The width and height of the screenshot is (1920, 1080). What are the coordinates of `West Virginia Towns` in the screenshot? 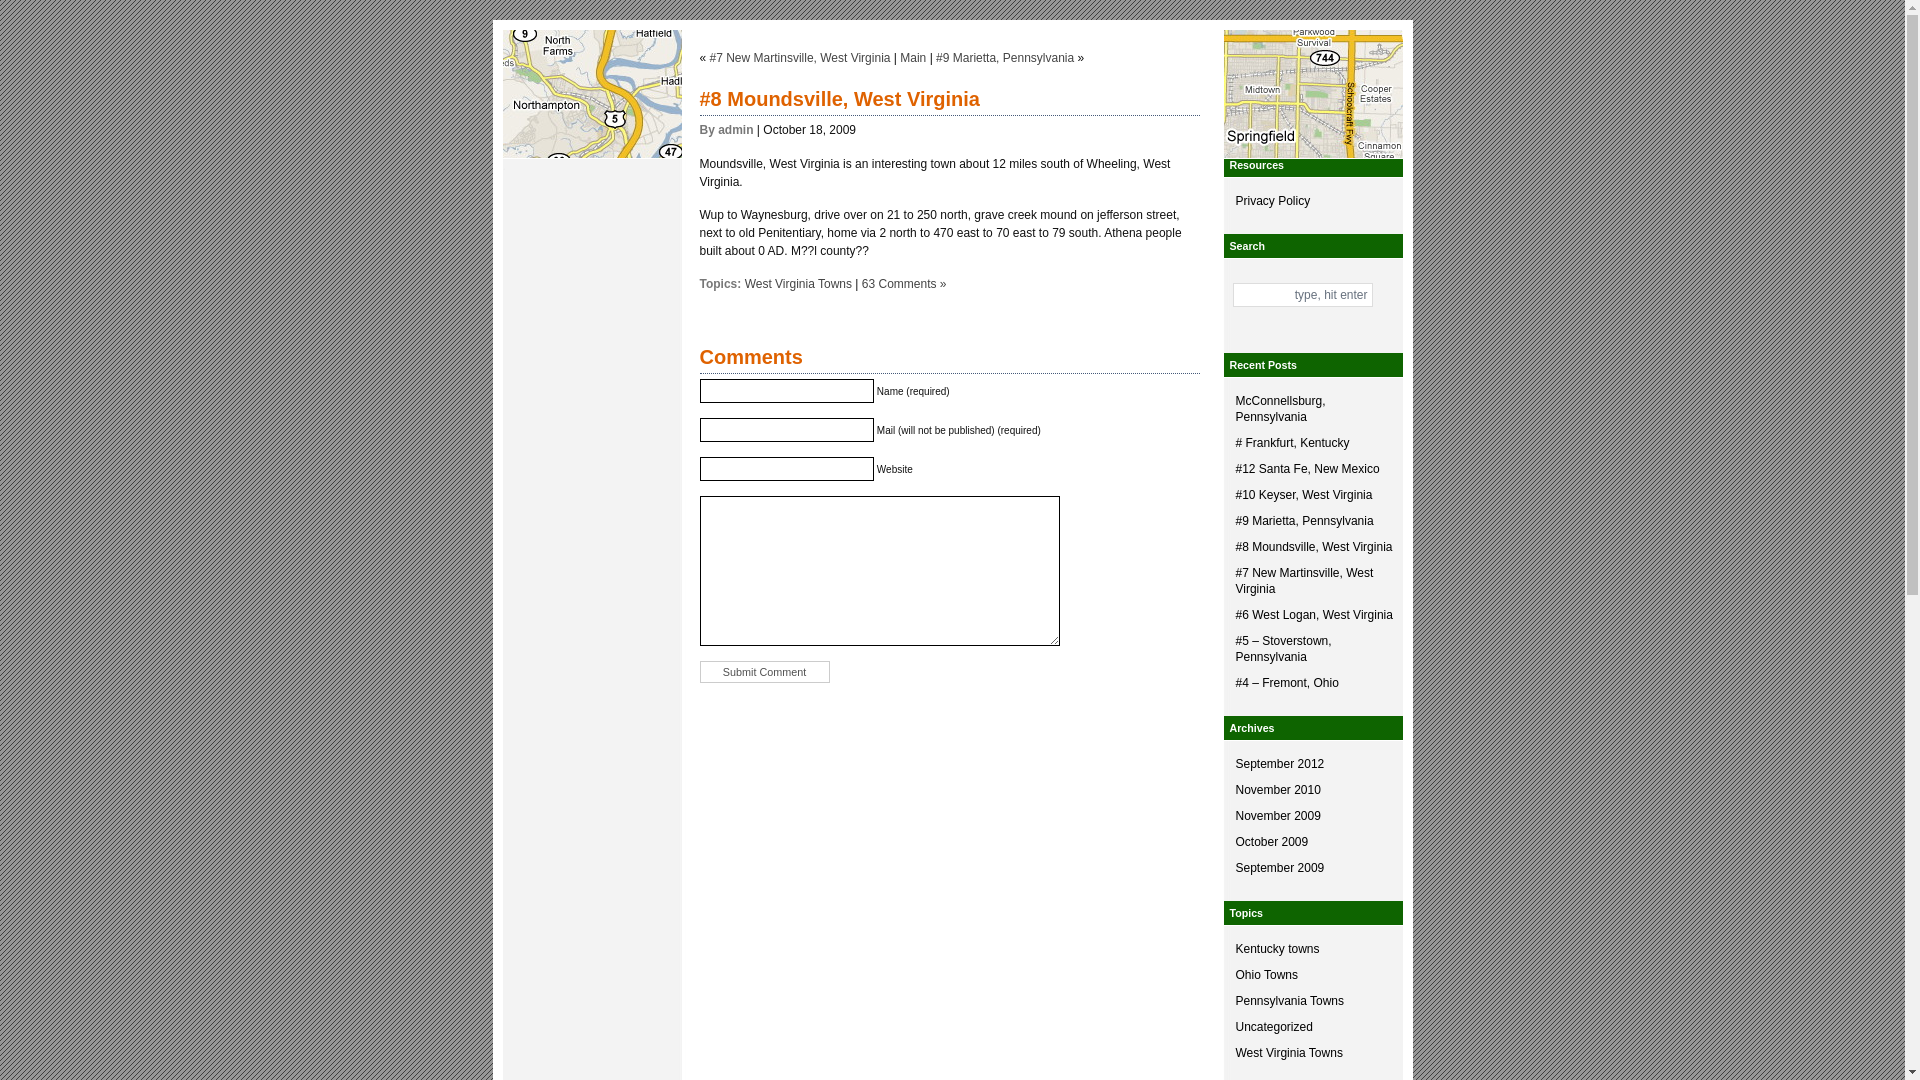 It's located at (1314, 1053).